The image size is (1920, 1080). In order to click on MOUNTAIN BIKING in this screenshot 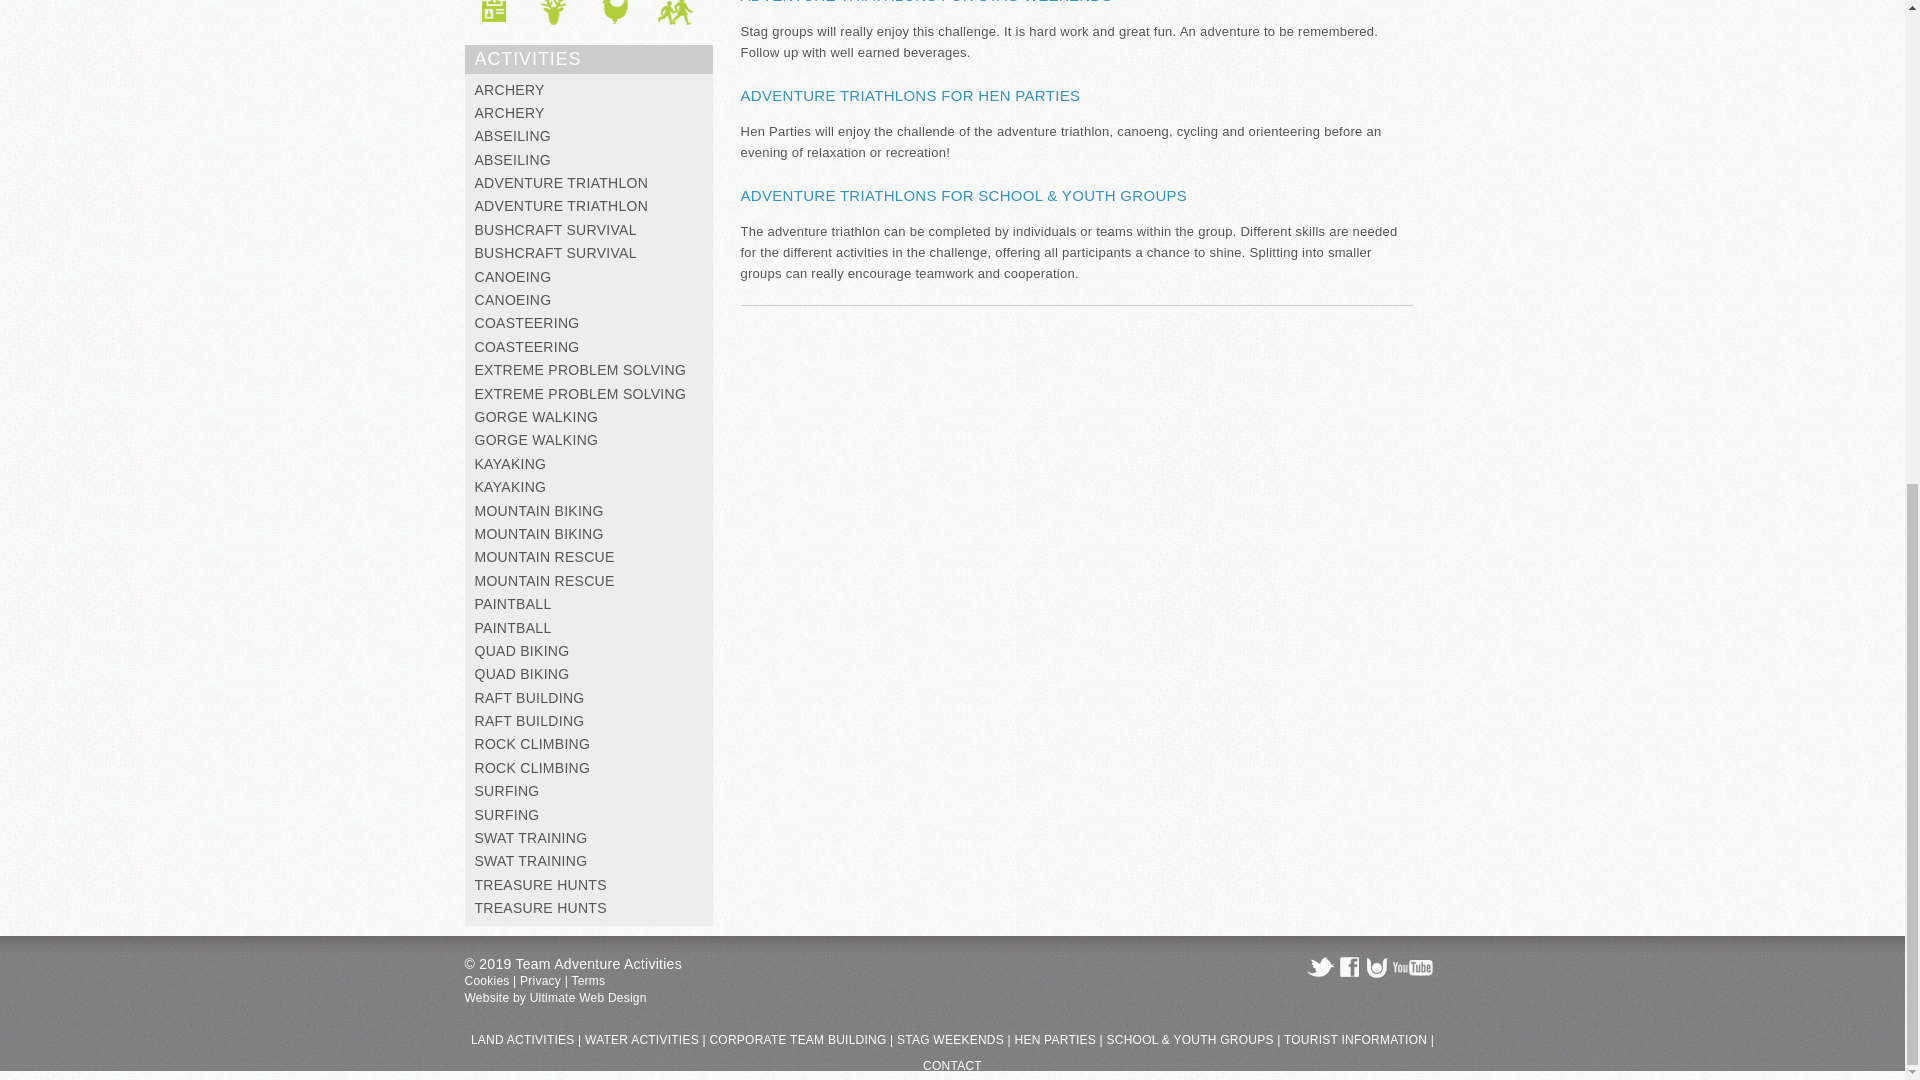, I will do `click(538, 534)`.